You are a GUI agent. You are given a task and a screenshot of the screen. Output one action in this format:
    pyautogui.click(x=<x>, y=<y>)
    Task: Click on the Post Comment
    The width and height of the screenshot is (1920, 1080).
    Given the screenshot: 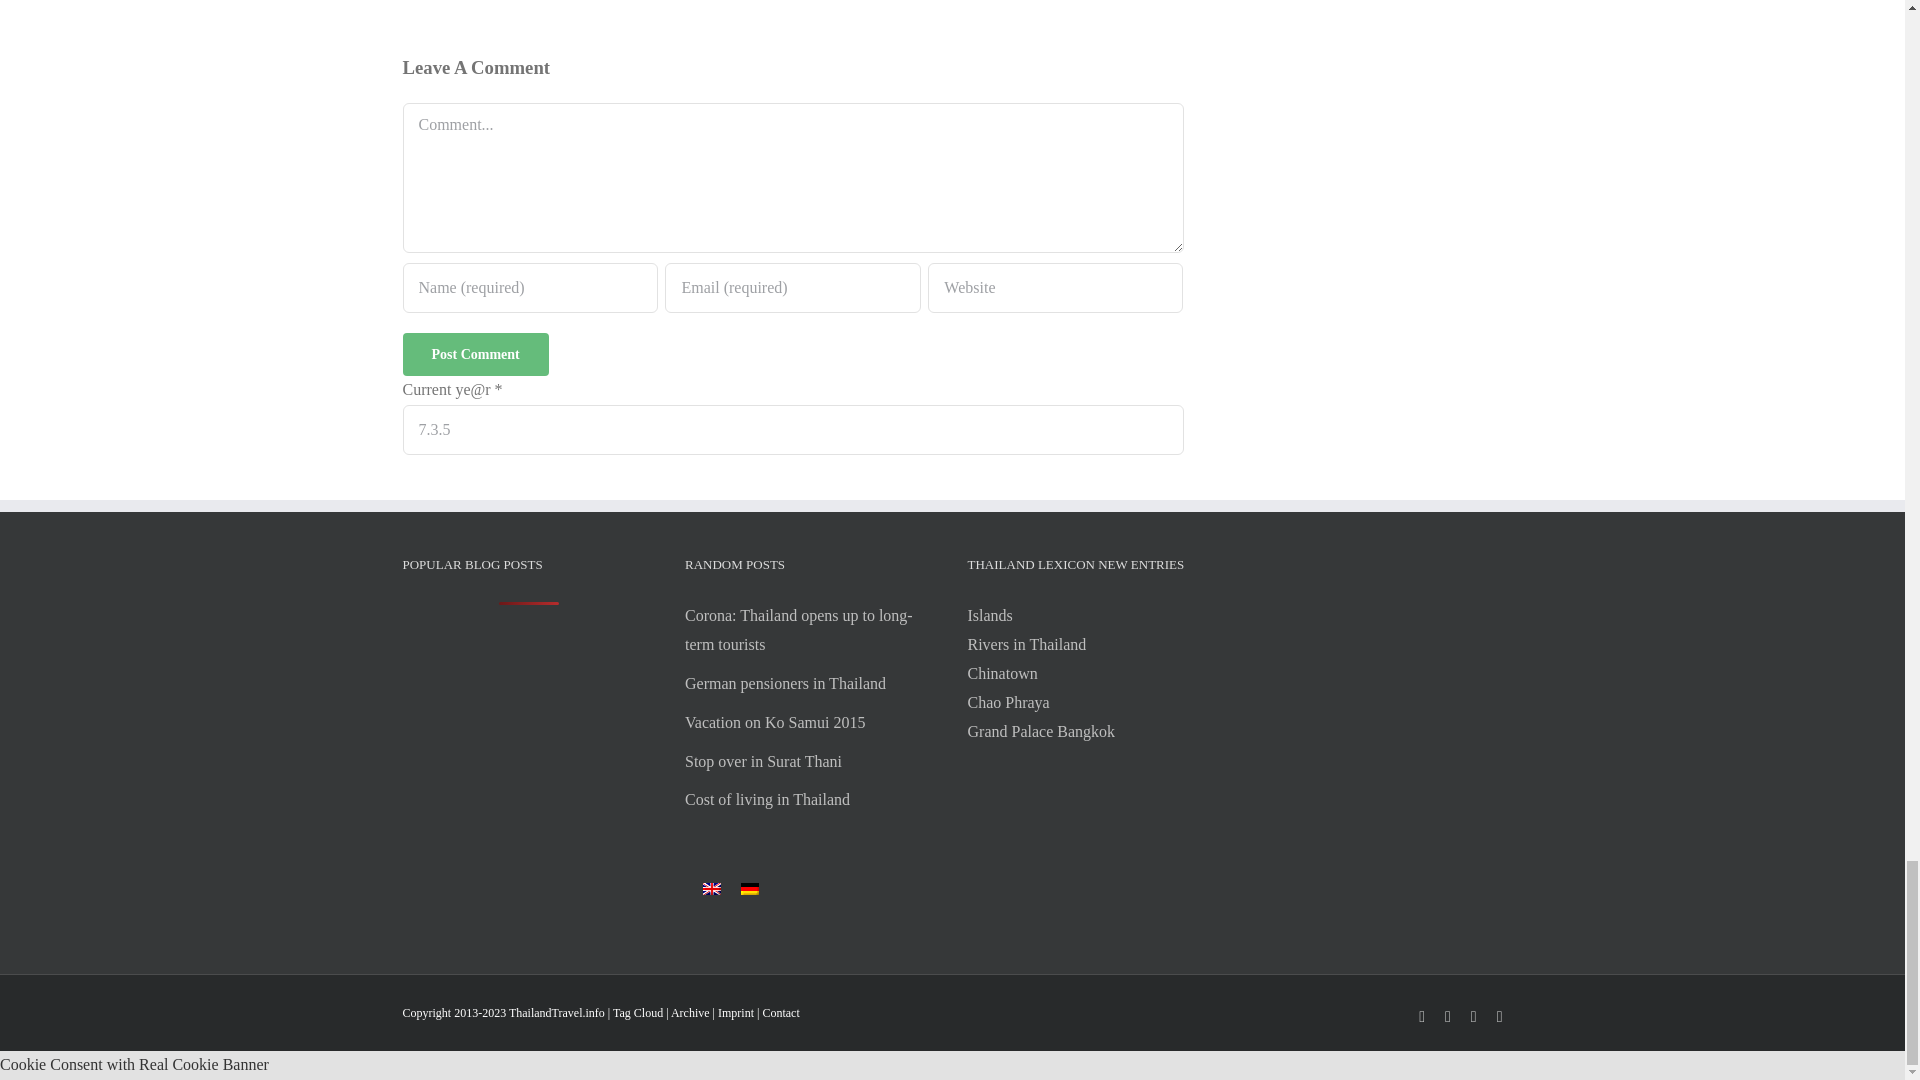 What is the action you would take?
    pyautogui.click(x=474, y=354)
    